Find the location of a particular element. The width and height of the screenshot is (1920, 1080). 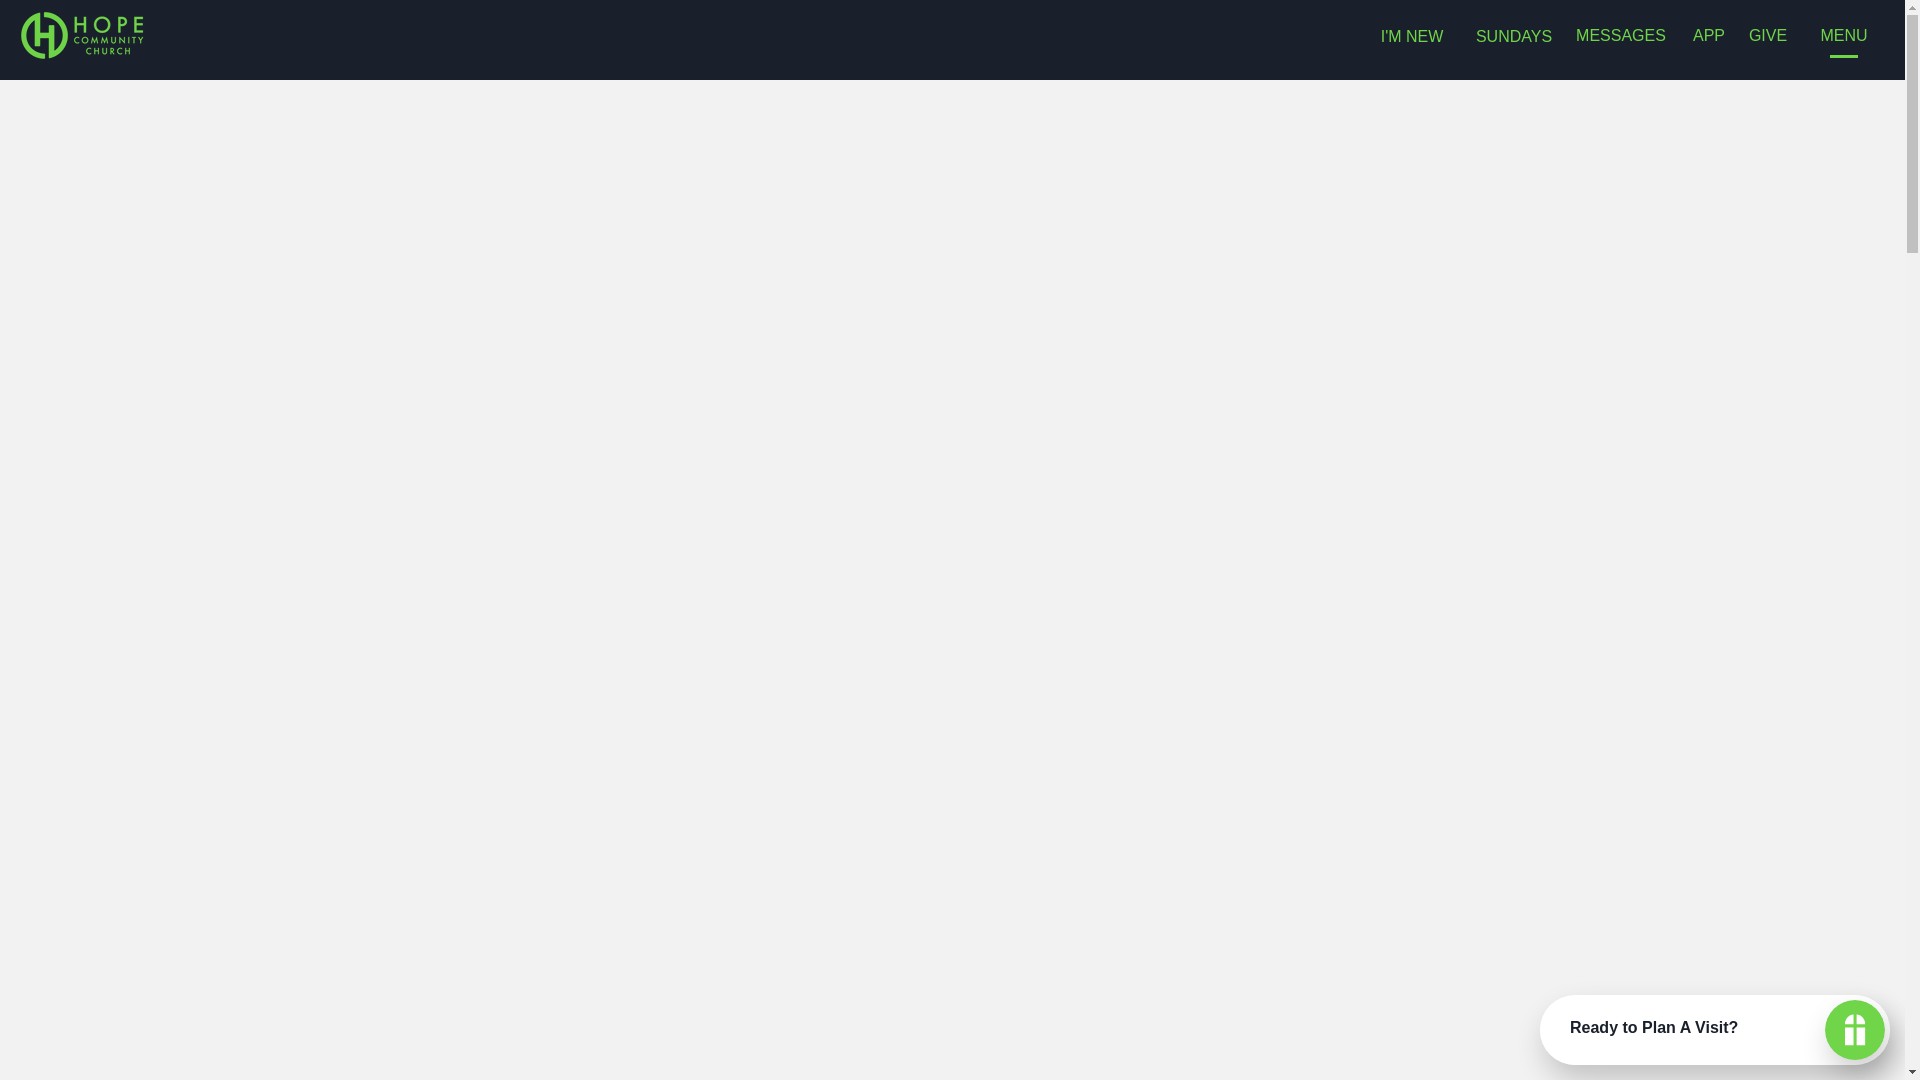

MENU is located at coordinates (1844, 36).